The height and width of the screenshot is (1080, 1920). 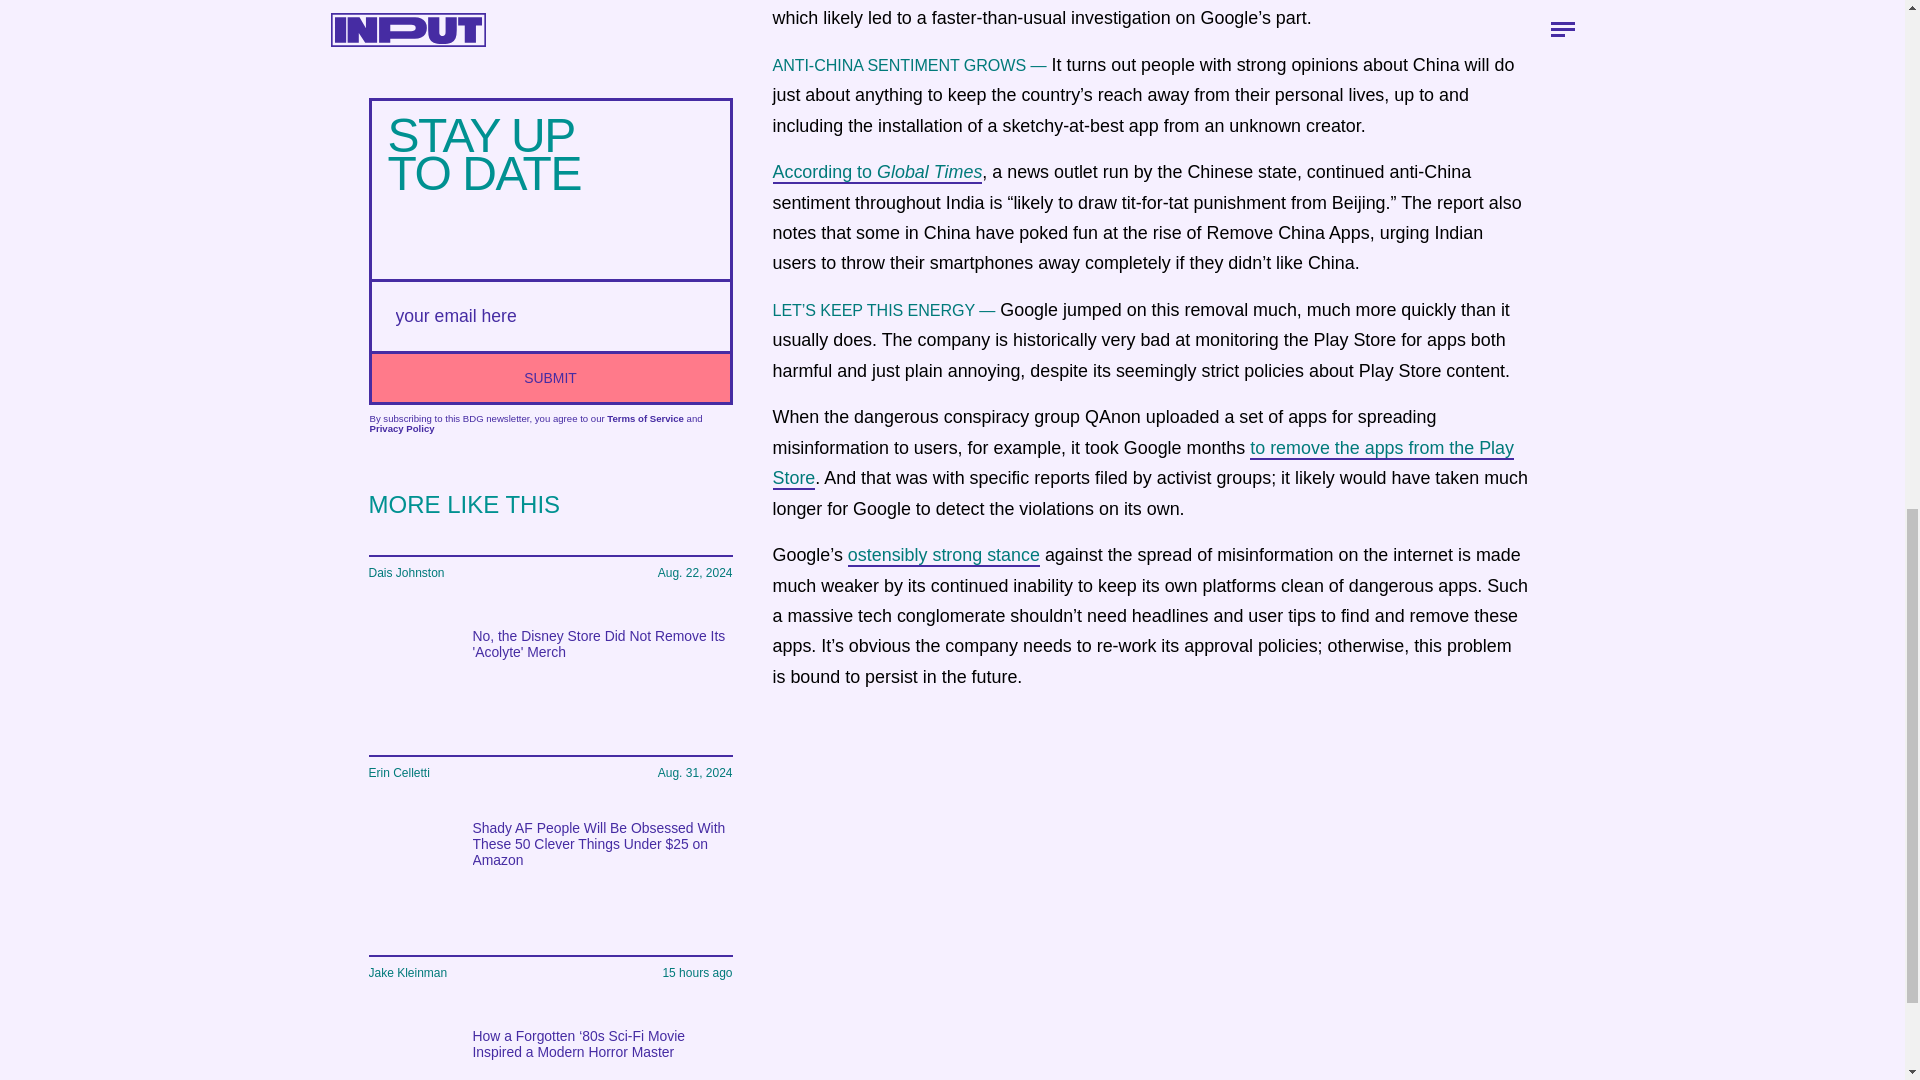 I want to click on to remove the apps from the Play Store, so click(x=1142, y=464).